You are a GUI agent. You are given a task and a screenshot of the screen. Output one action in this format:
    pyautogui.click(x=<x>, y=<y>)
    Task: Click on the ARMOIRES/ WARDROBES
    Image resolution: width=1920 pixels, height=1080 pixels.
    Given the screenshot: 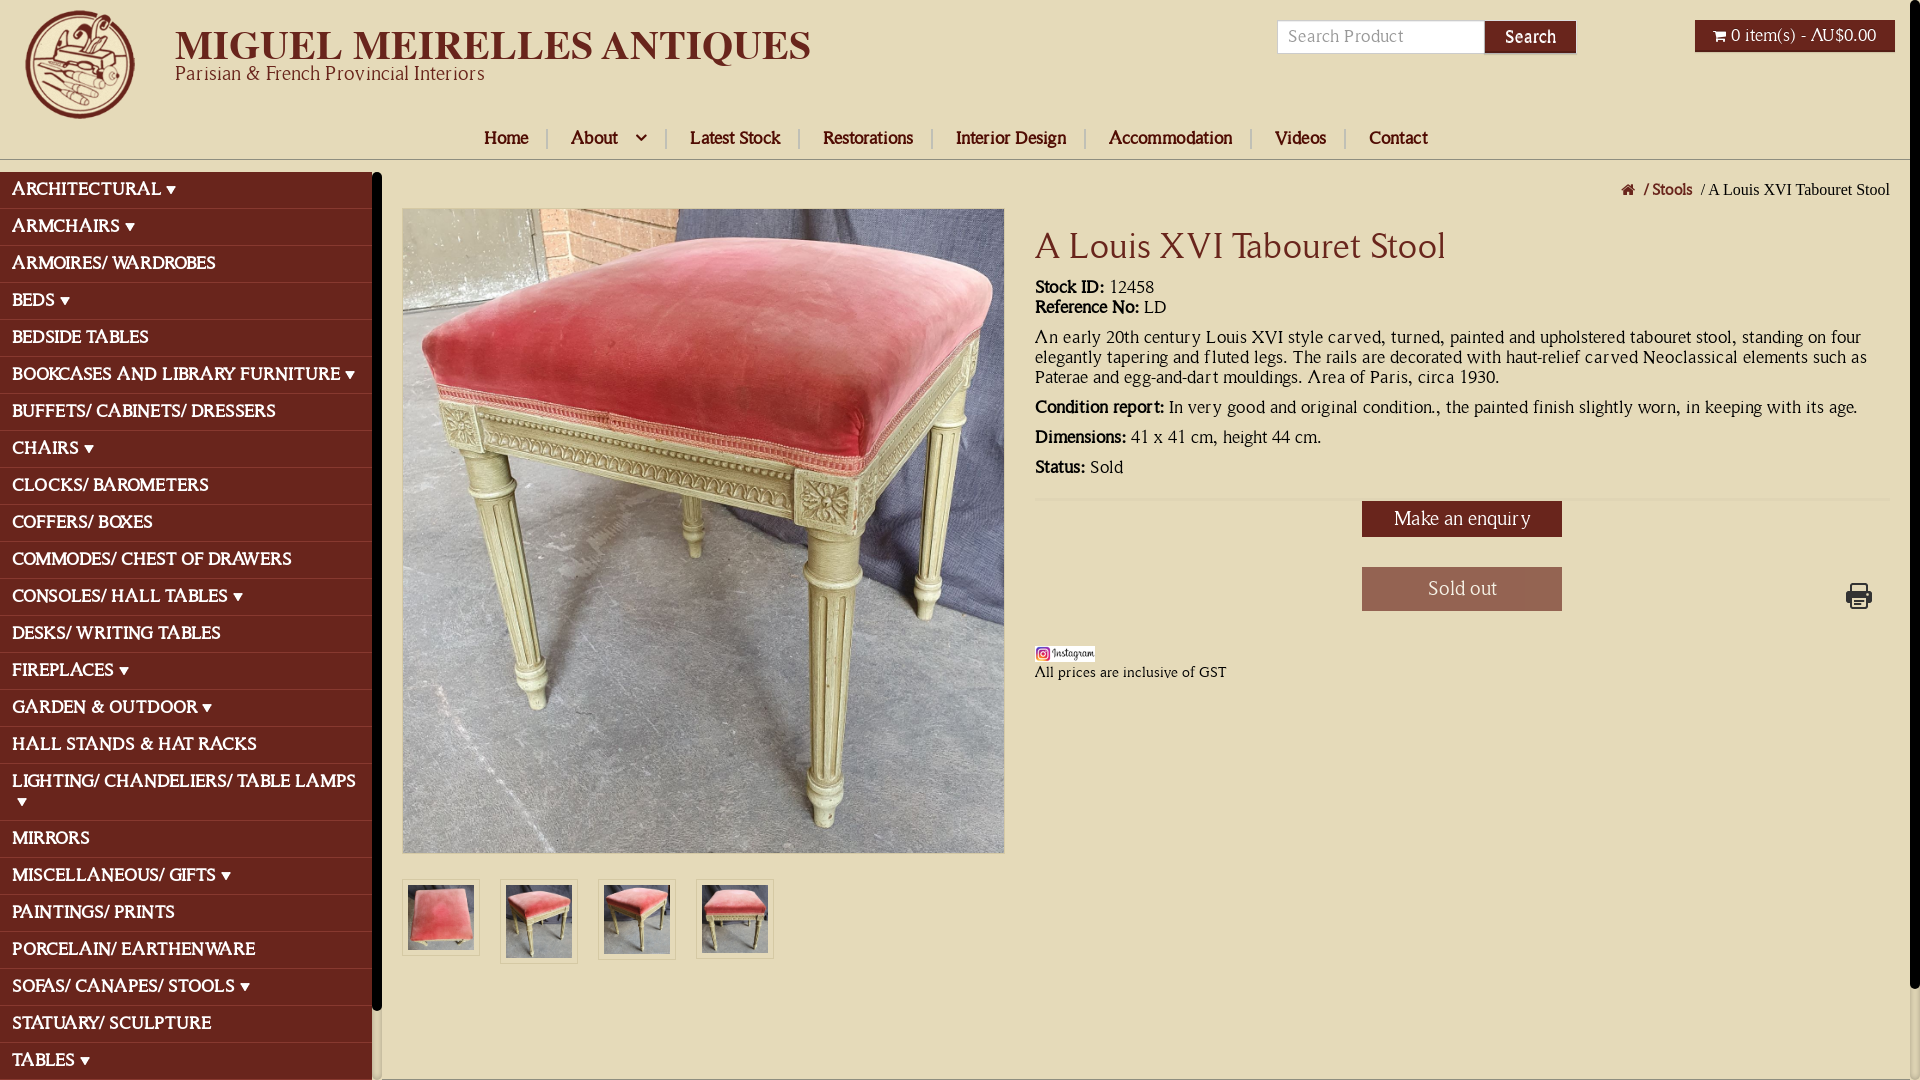 What is the action you would take?
    pyautogui.click(x=186, y=265)
    